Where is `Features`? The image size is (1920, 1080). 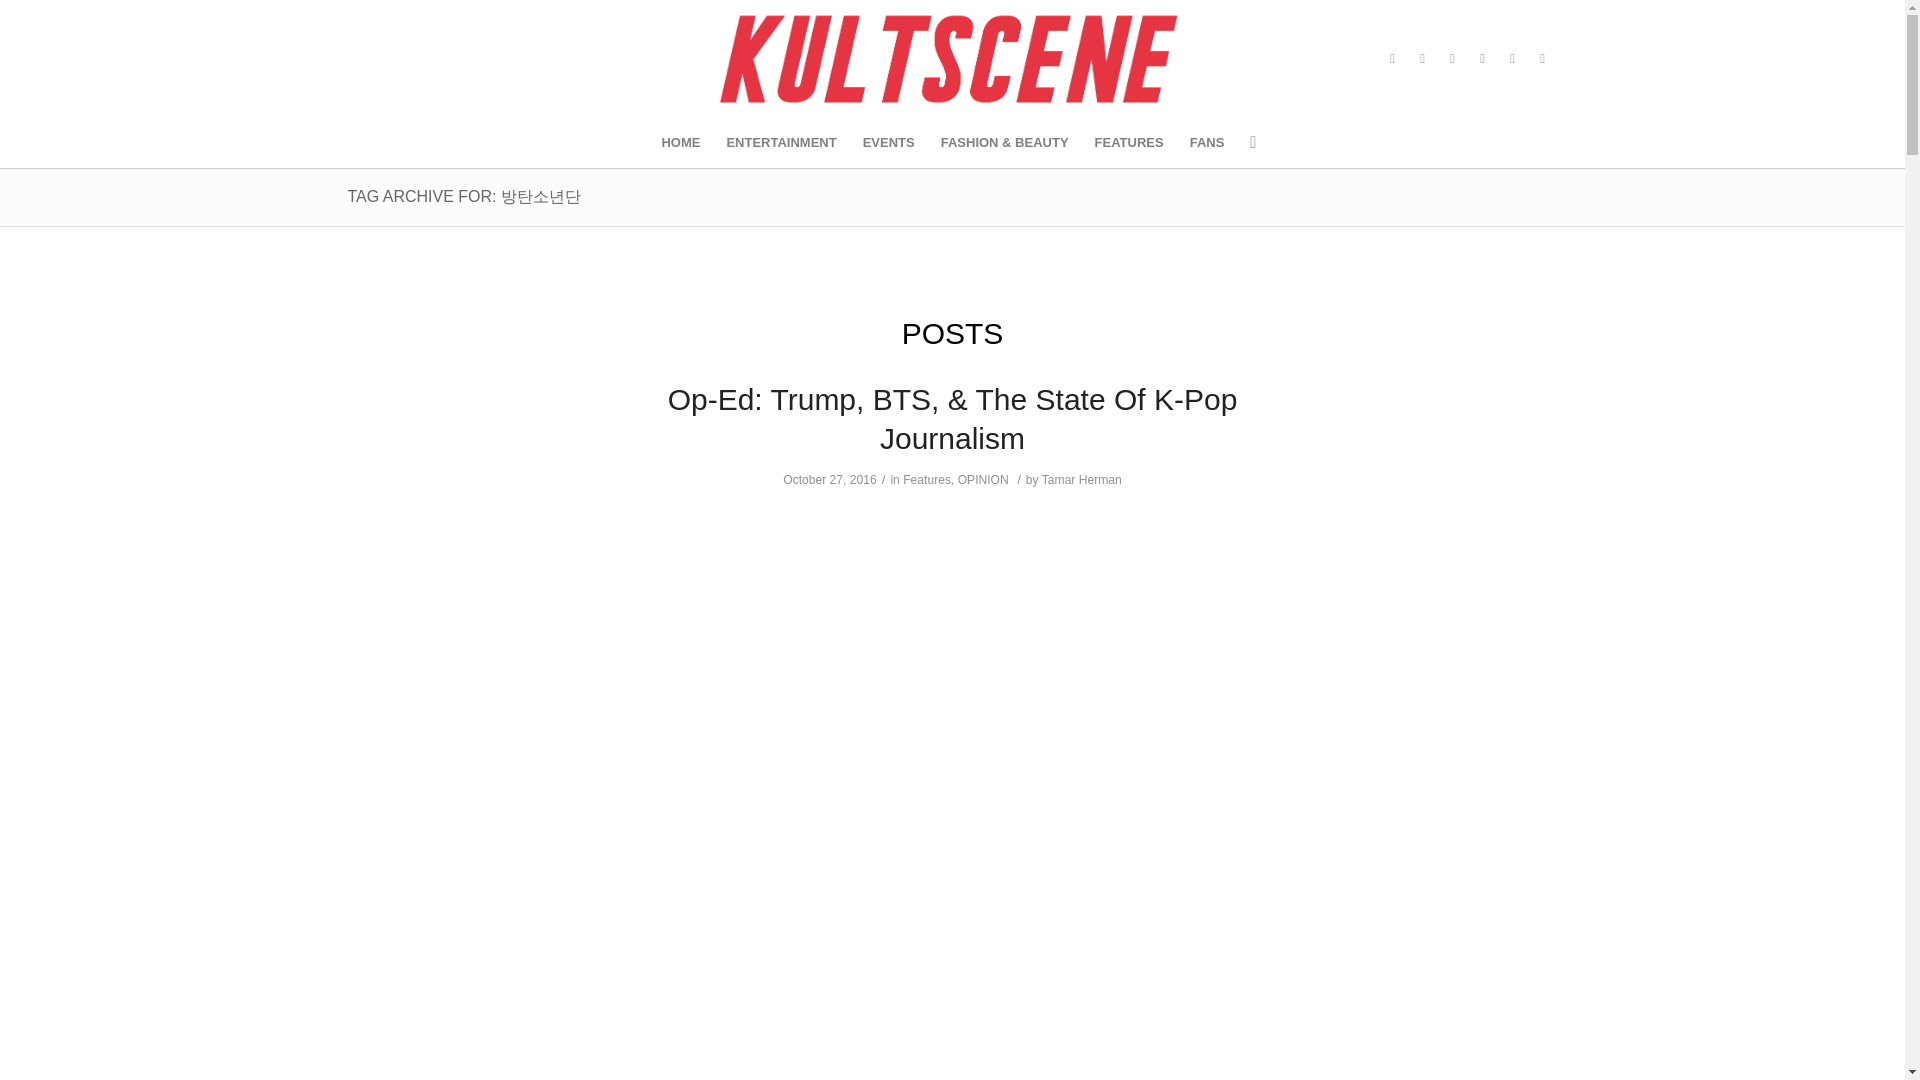
Features is located at coordinates (926, 480).